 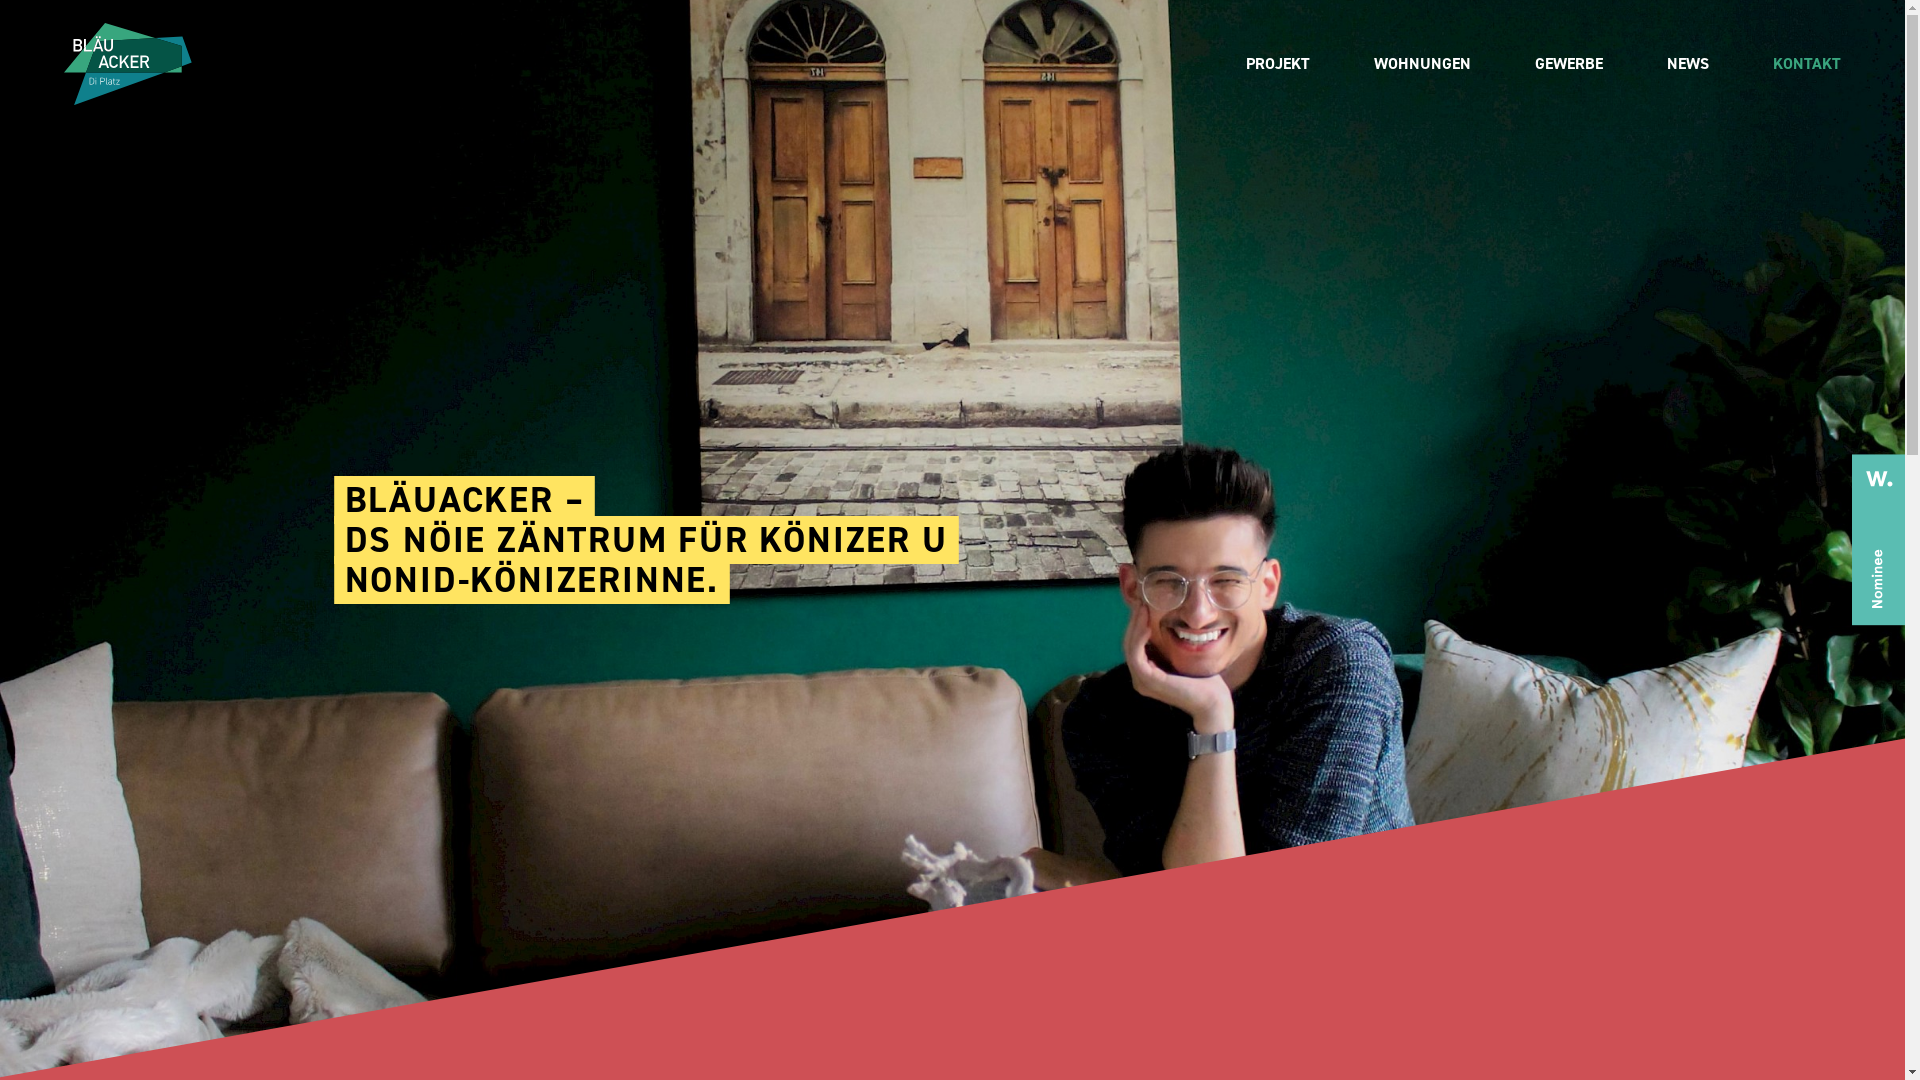 I want to click on PROJEKT, so click(x=1278, y=64).